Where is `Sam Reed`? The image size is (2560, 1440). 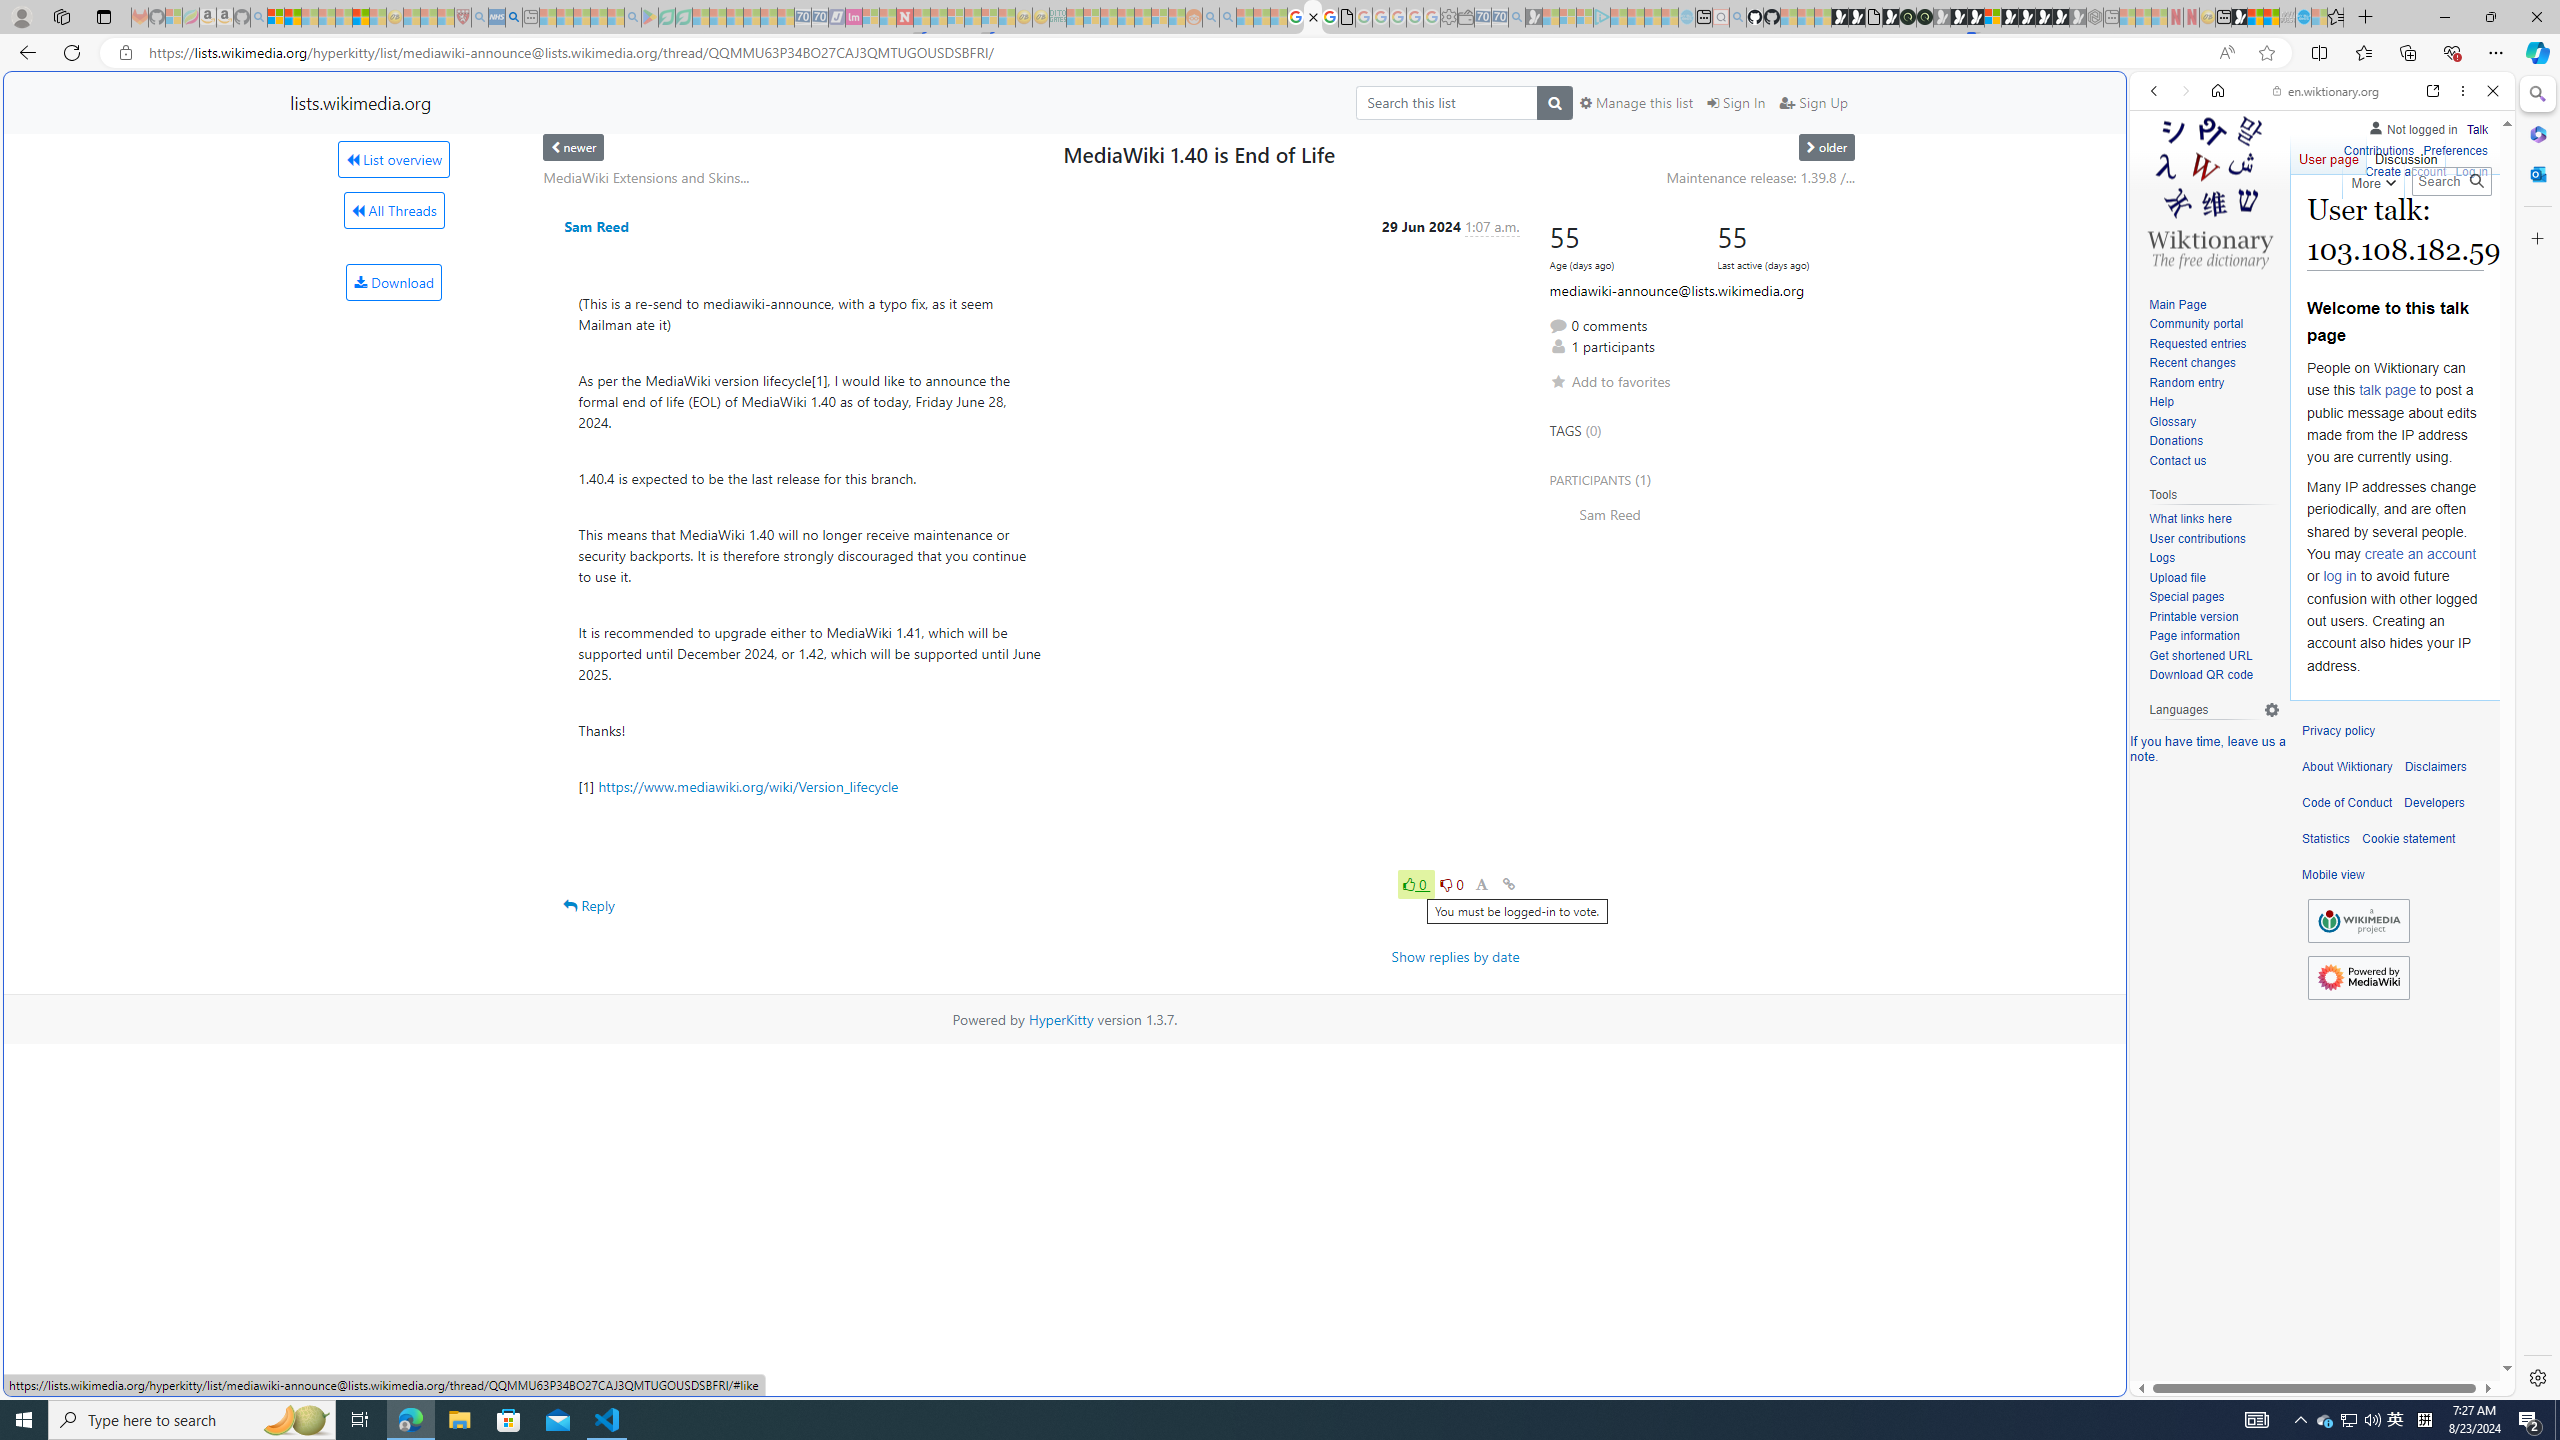
Sam Reed is located at coordinates (596, 226).